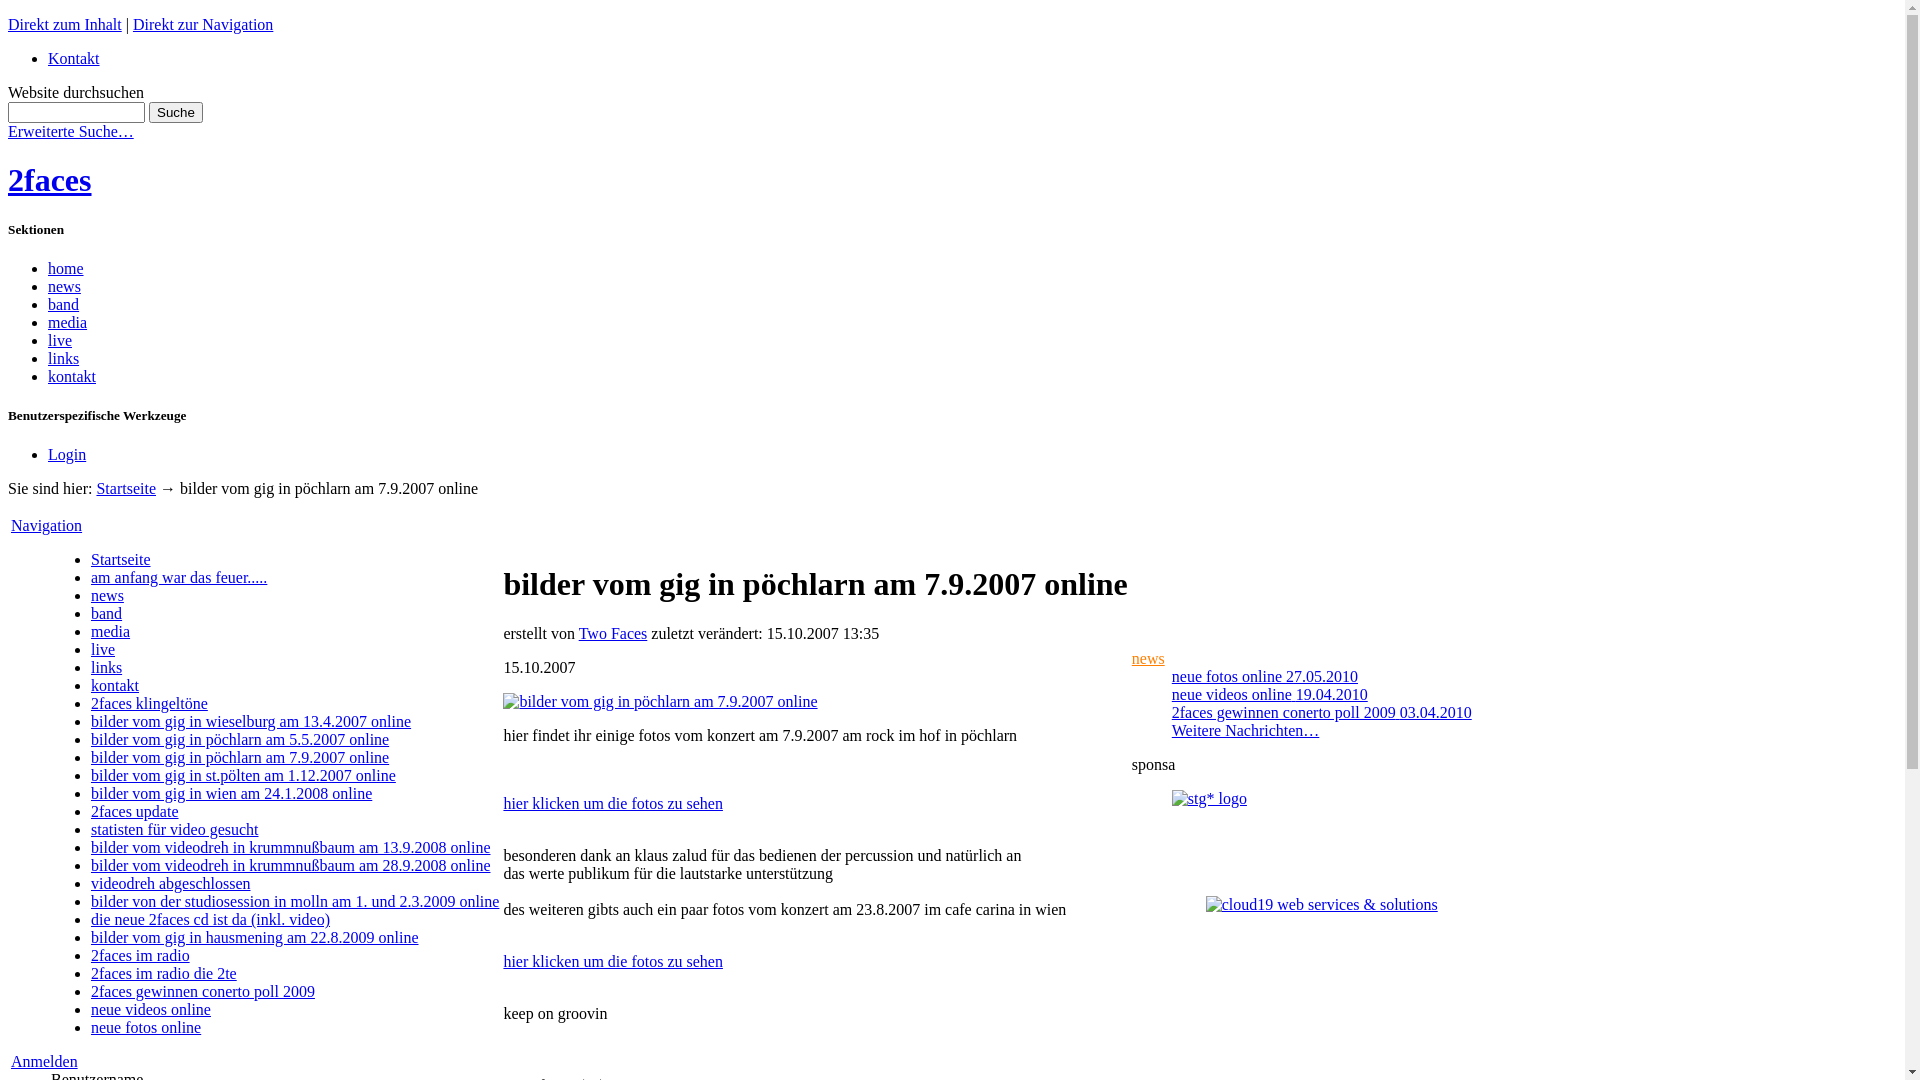 This screenshot has height=1080, width=1920. I want to click on links, so click(106, 668).